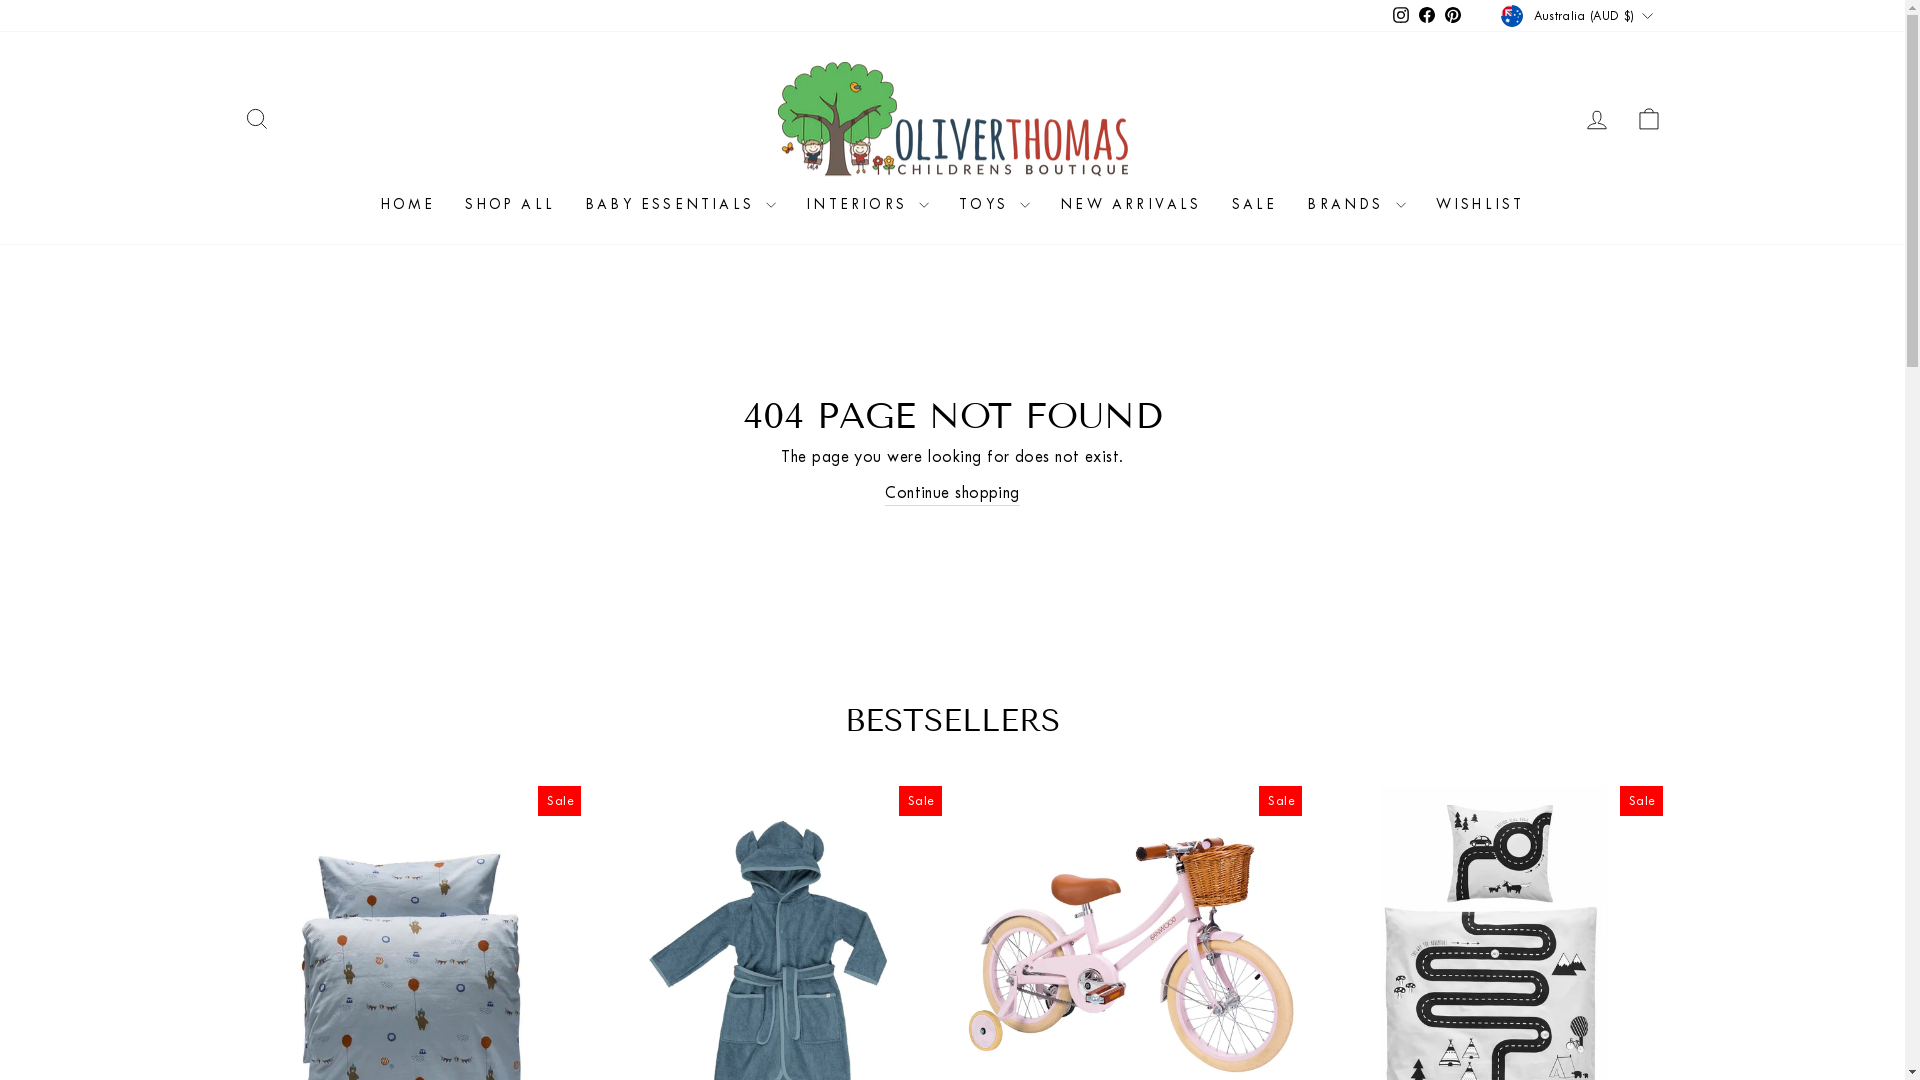  What do you see at coordinates (510, 204) in the screenshot?
I see `SHOP ALL` at bounding box center [510, 204].